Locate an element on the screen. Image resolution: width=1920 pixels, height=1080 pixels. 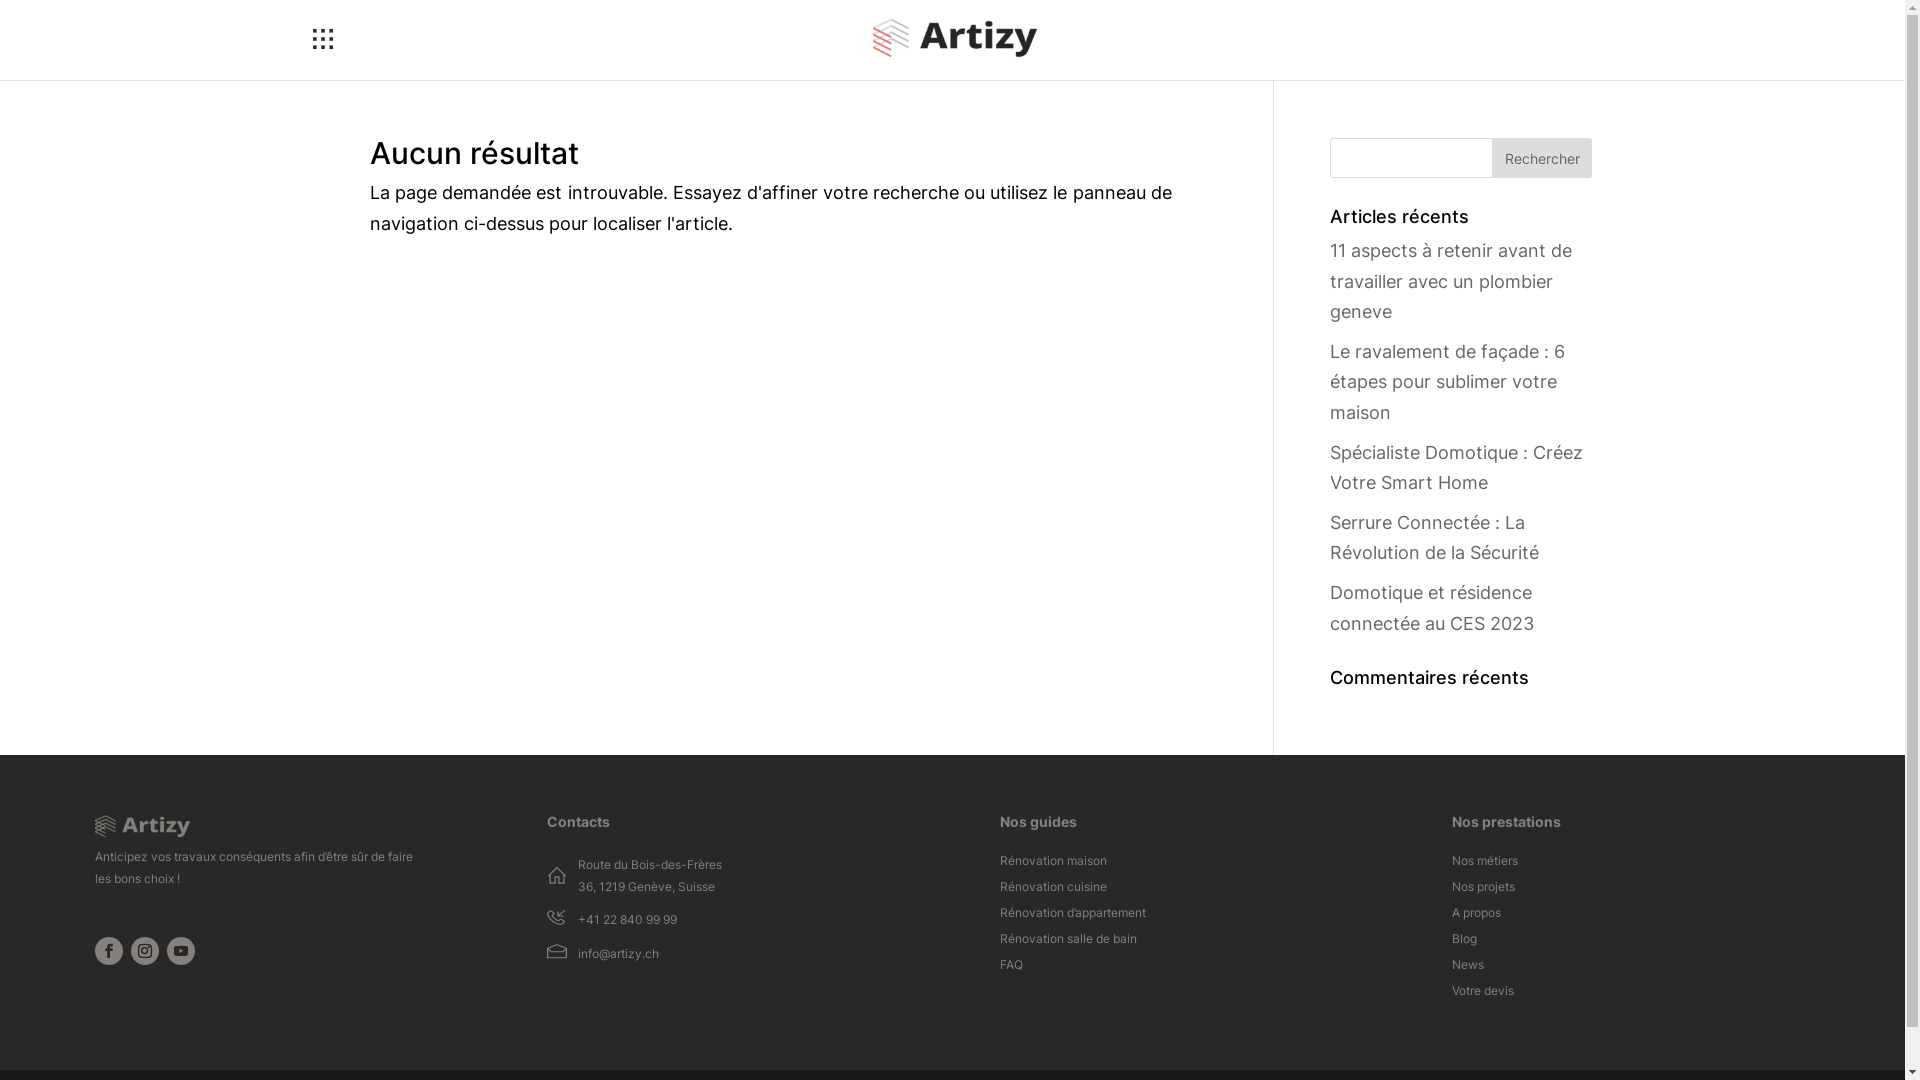
info@artizy.ch is located at coordinates (618, 954).